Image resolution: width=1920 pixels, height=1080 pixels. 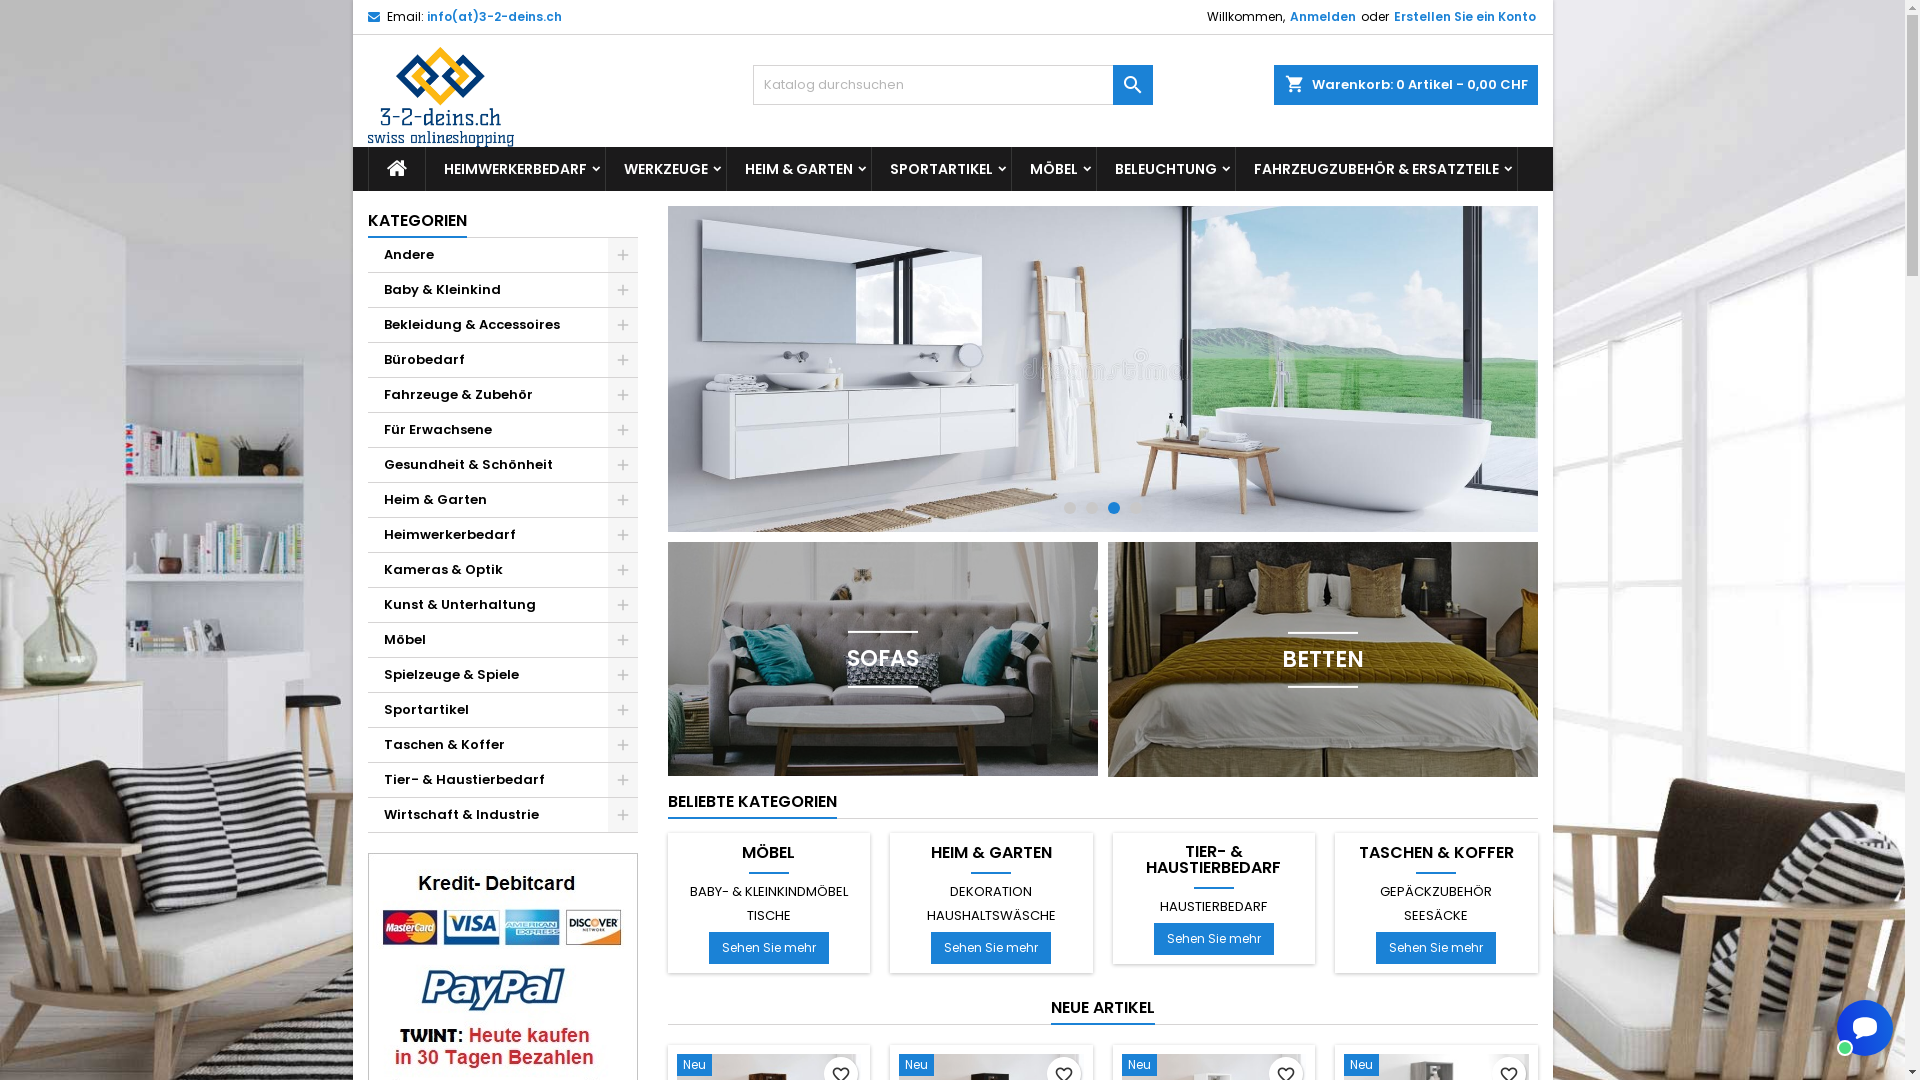 What do you see at coordinates (1165, 169) in the screenshot?
I see `BELEUCHTUNG` at bounding box center [1165, 169].